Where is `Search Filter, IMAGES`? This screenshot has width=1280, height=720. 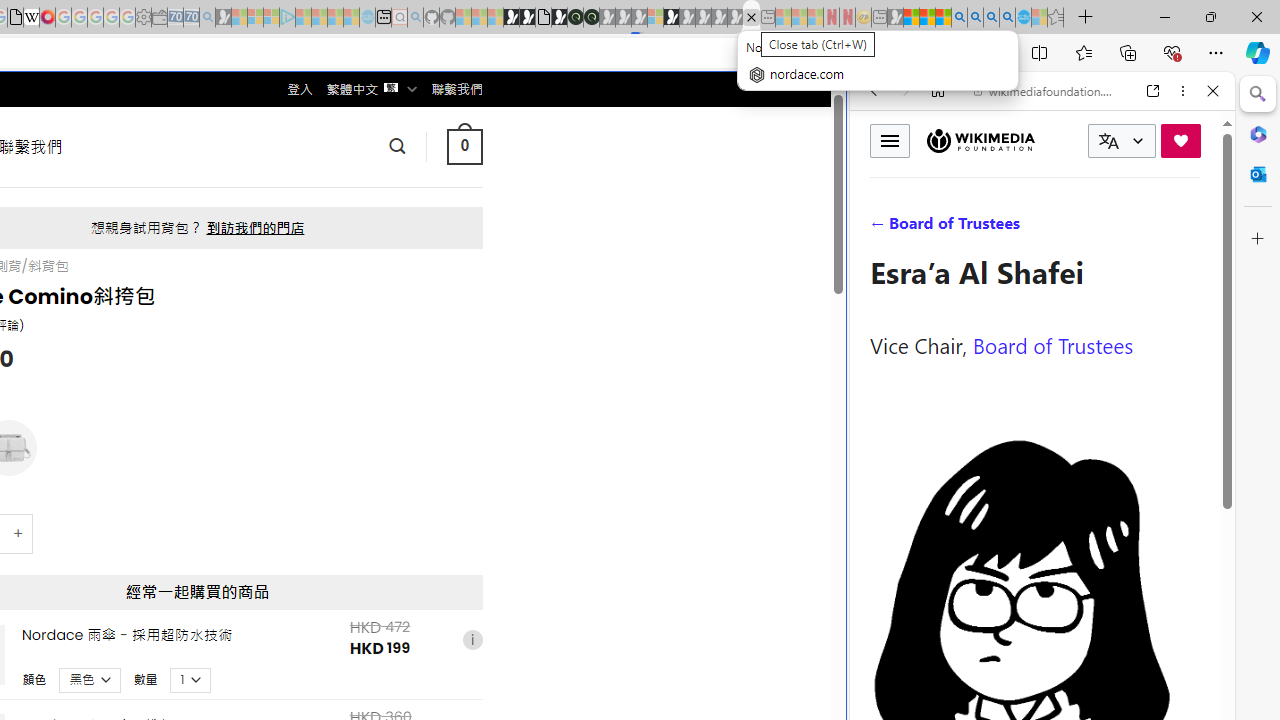
Search Filter, IMAGES is located at coordinates (940, 228).